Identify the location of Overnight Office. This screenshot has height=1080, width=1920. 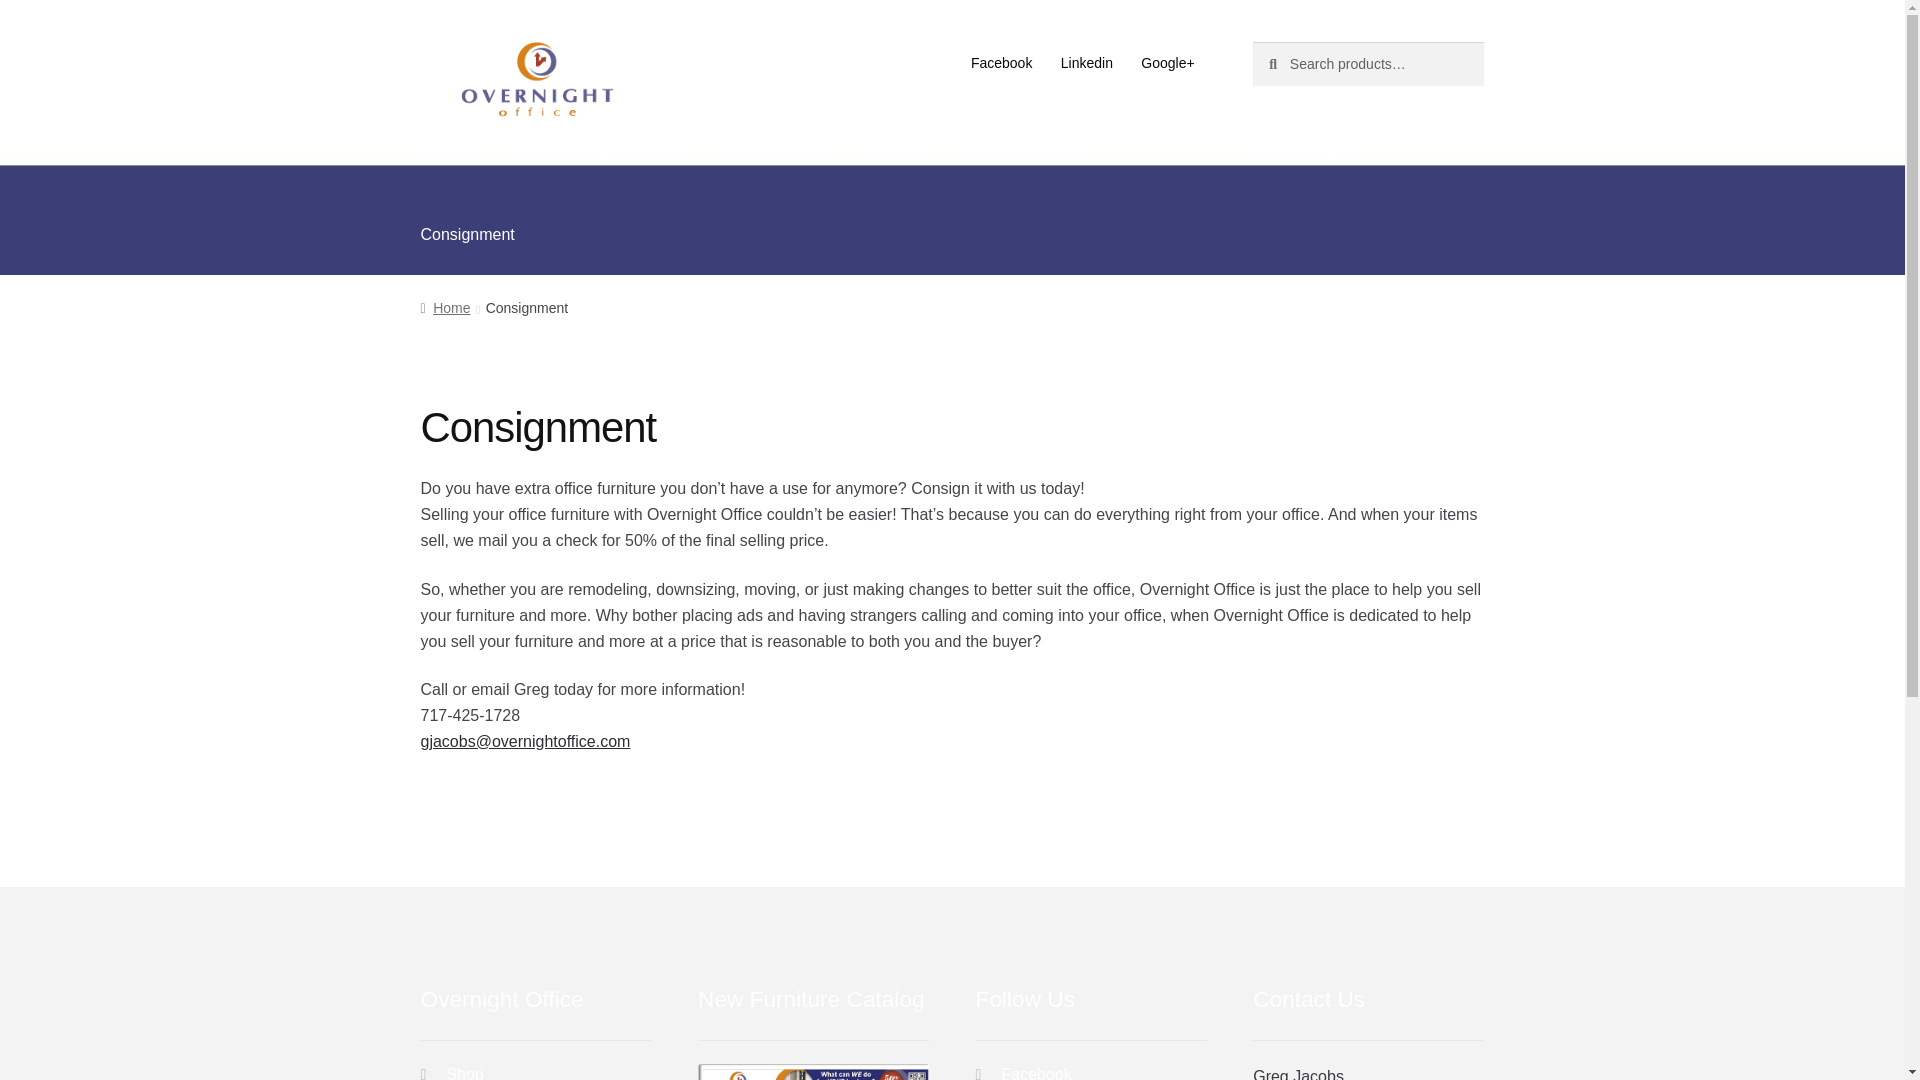
(535, 80).